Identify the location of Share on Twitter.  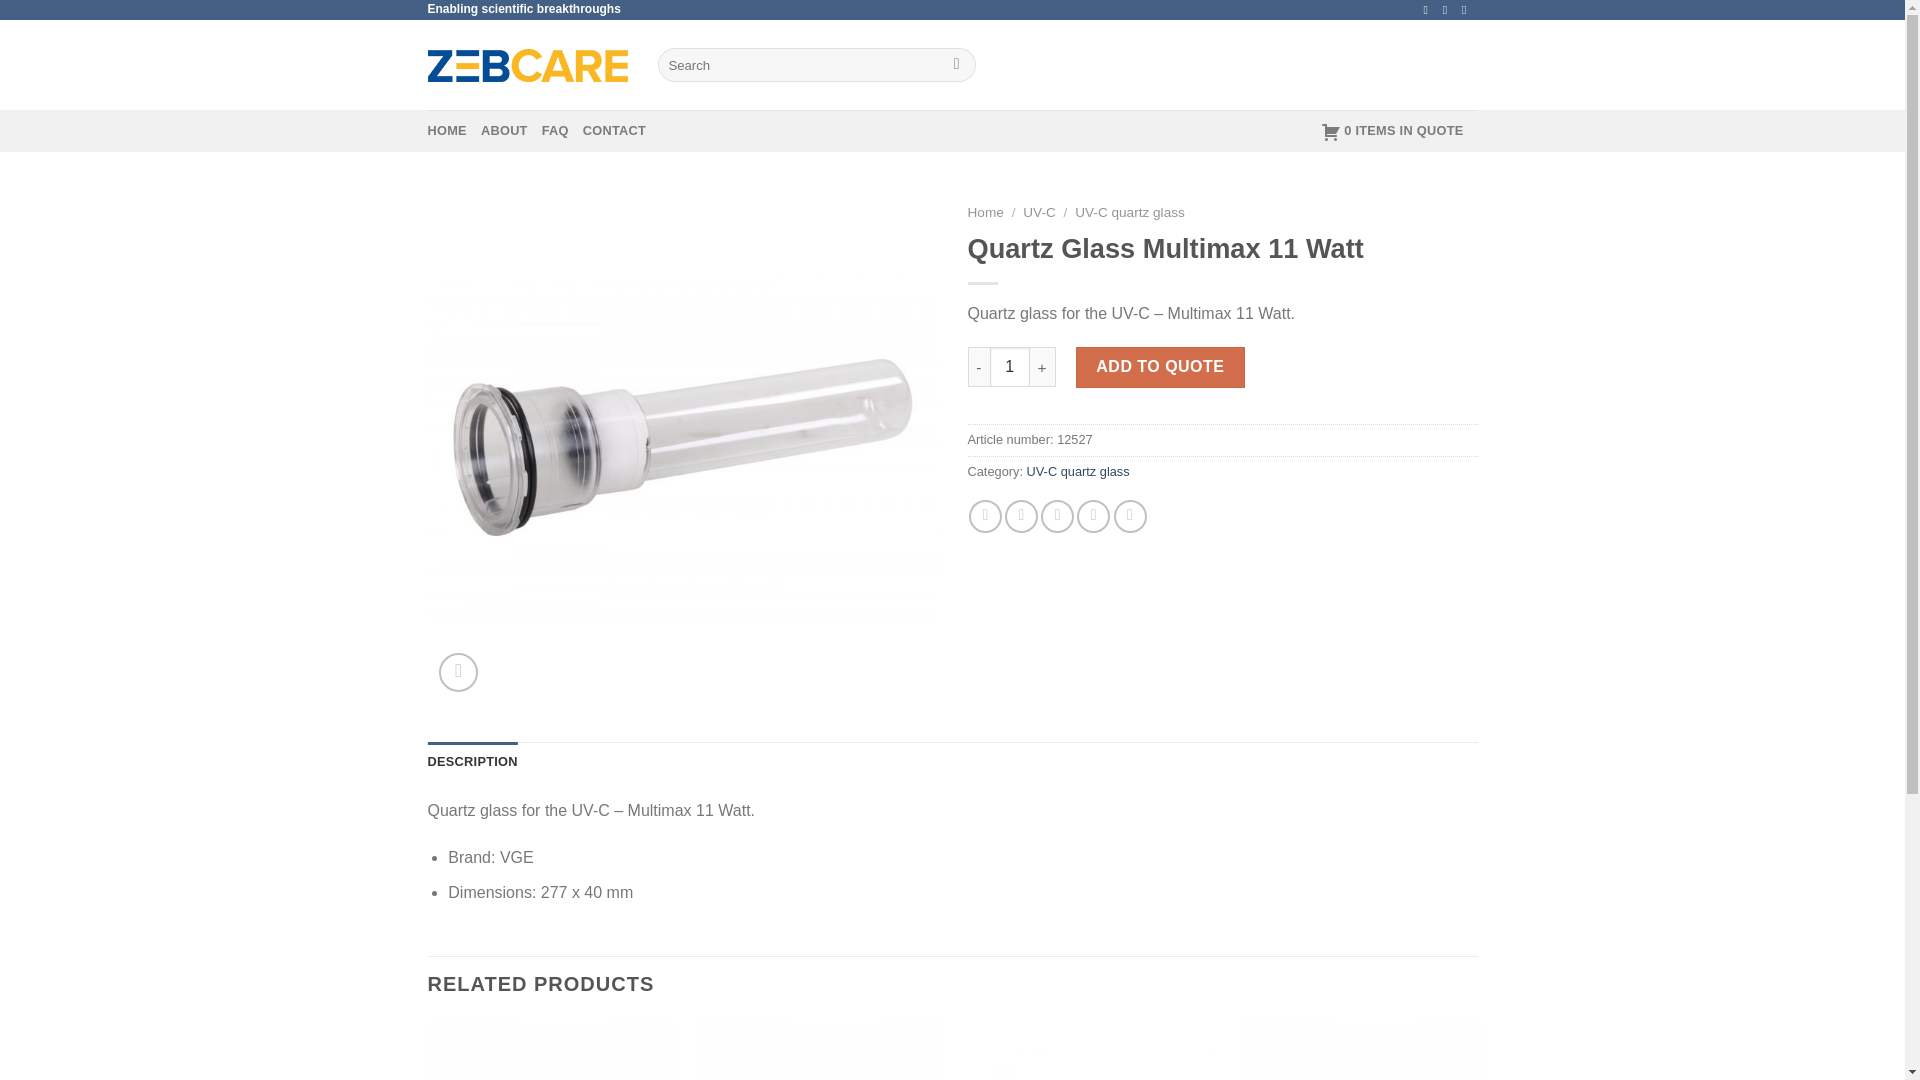
(1021, 516).